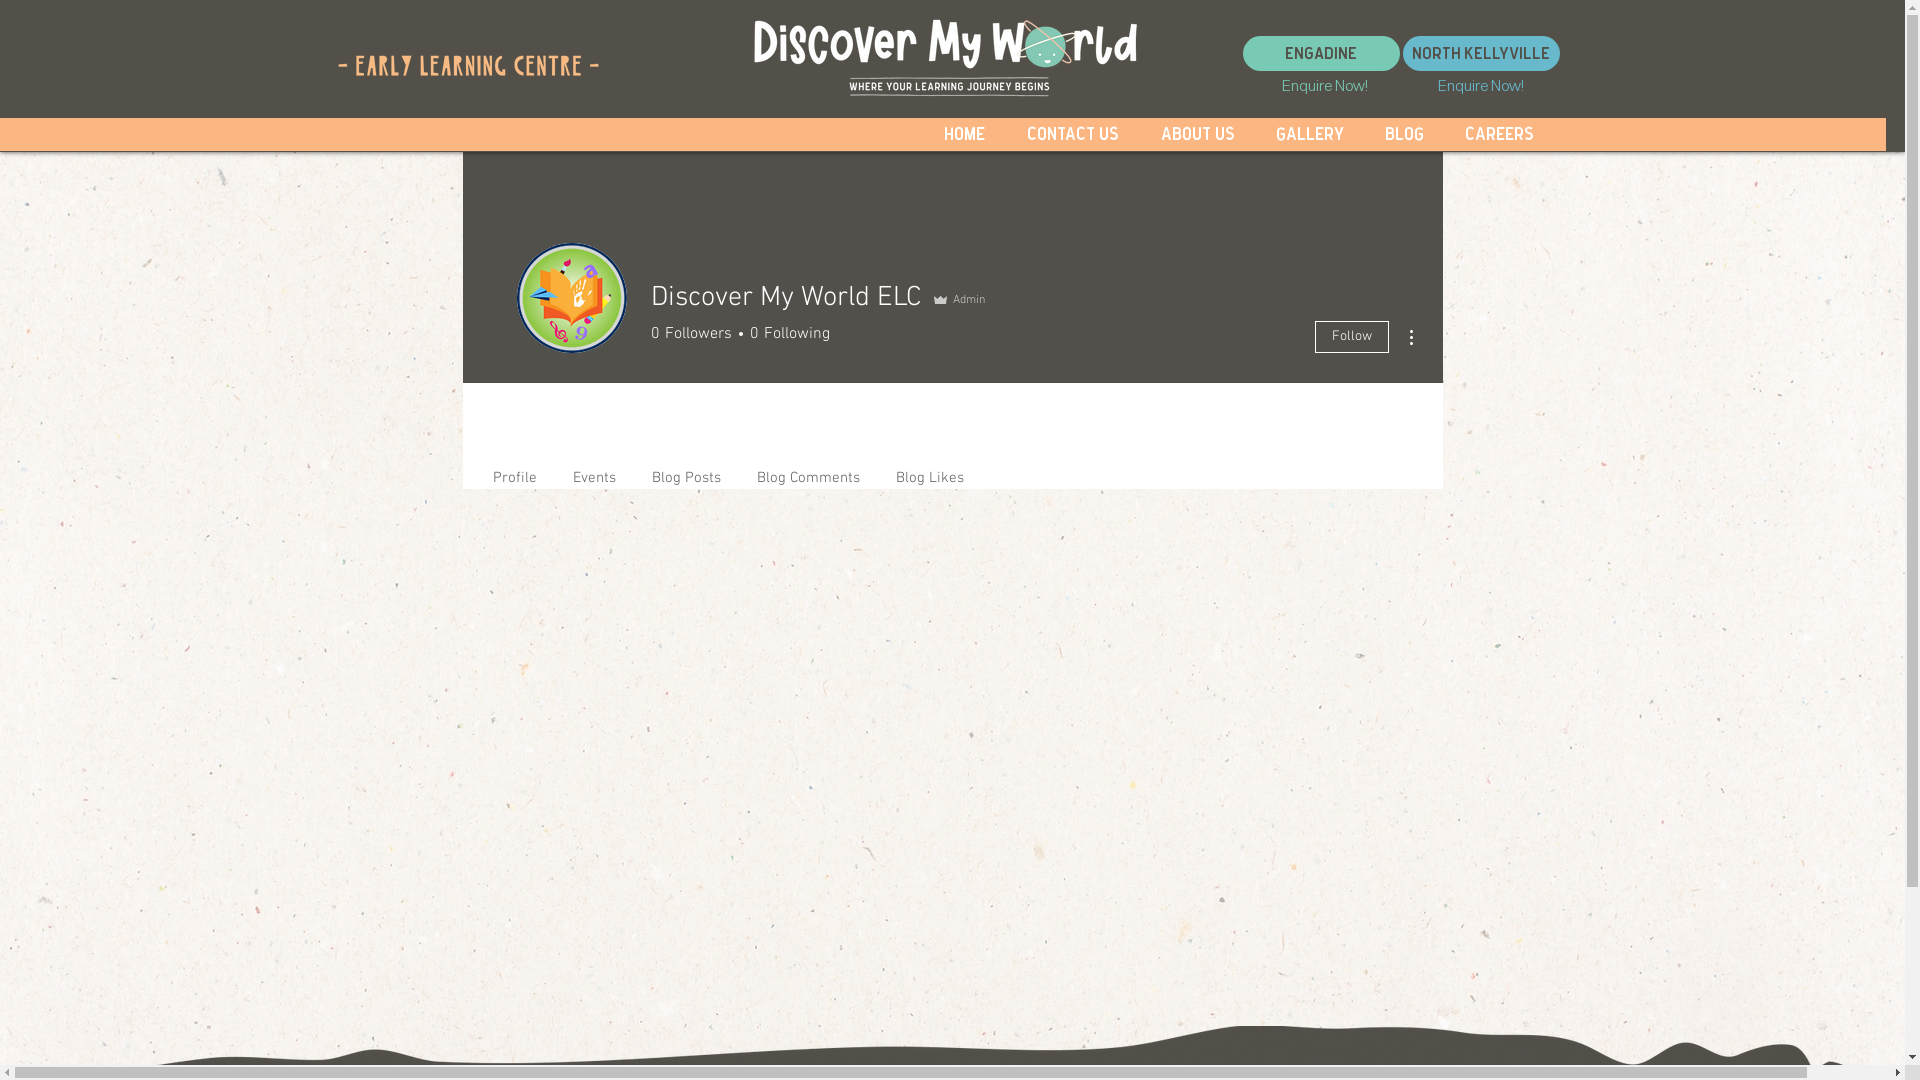 Image resolution: width=1920 pixels, height=1080 pixels. Describe the element at coordinates (1198, 135) in the screenshot. I see `About Us` at that location.